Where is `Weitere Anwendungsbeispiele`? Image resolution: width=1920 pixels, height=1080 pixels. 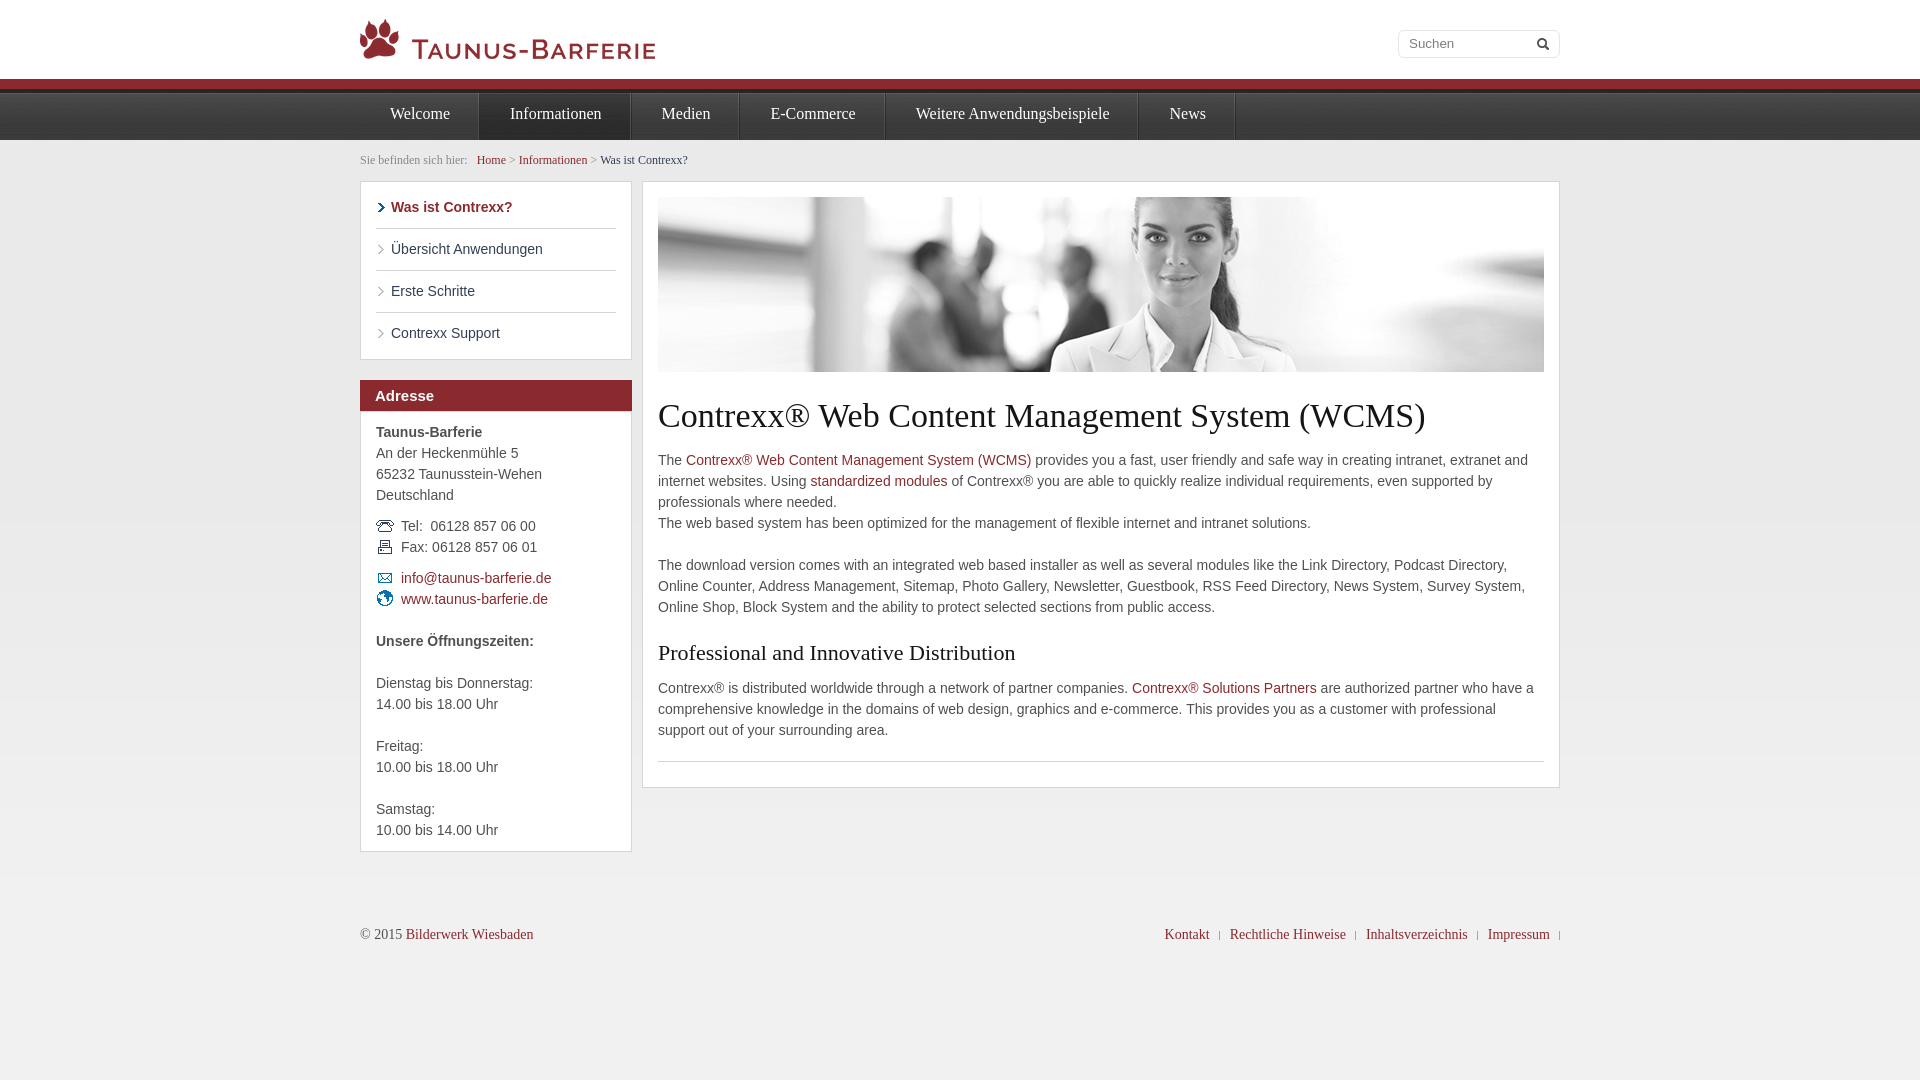 Weitere Anwendungsbeispiele is located at coordinates (1012, 114).